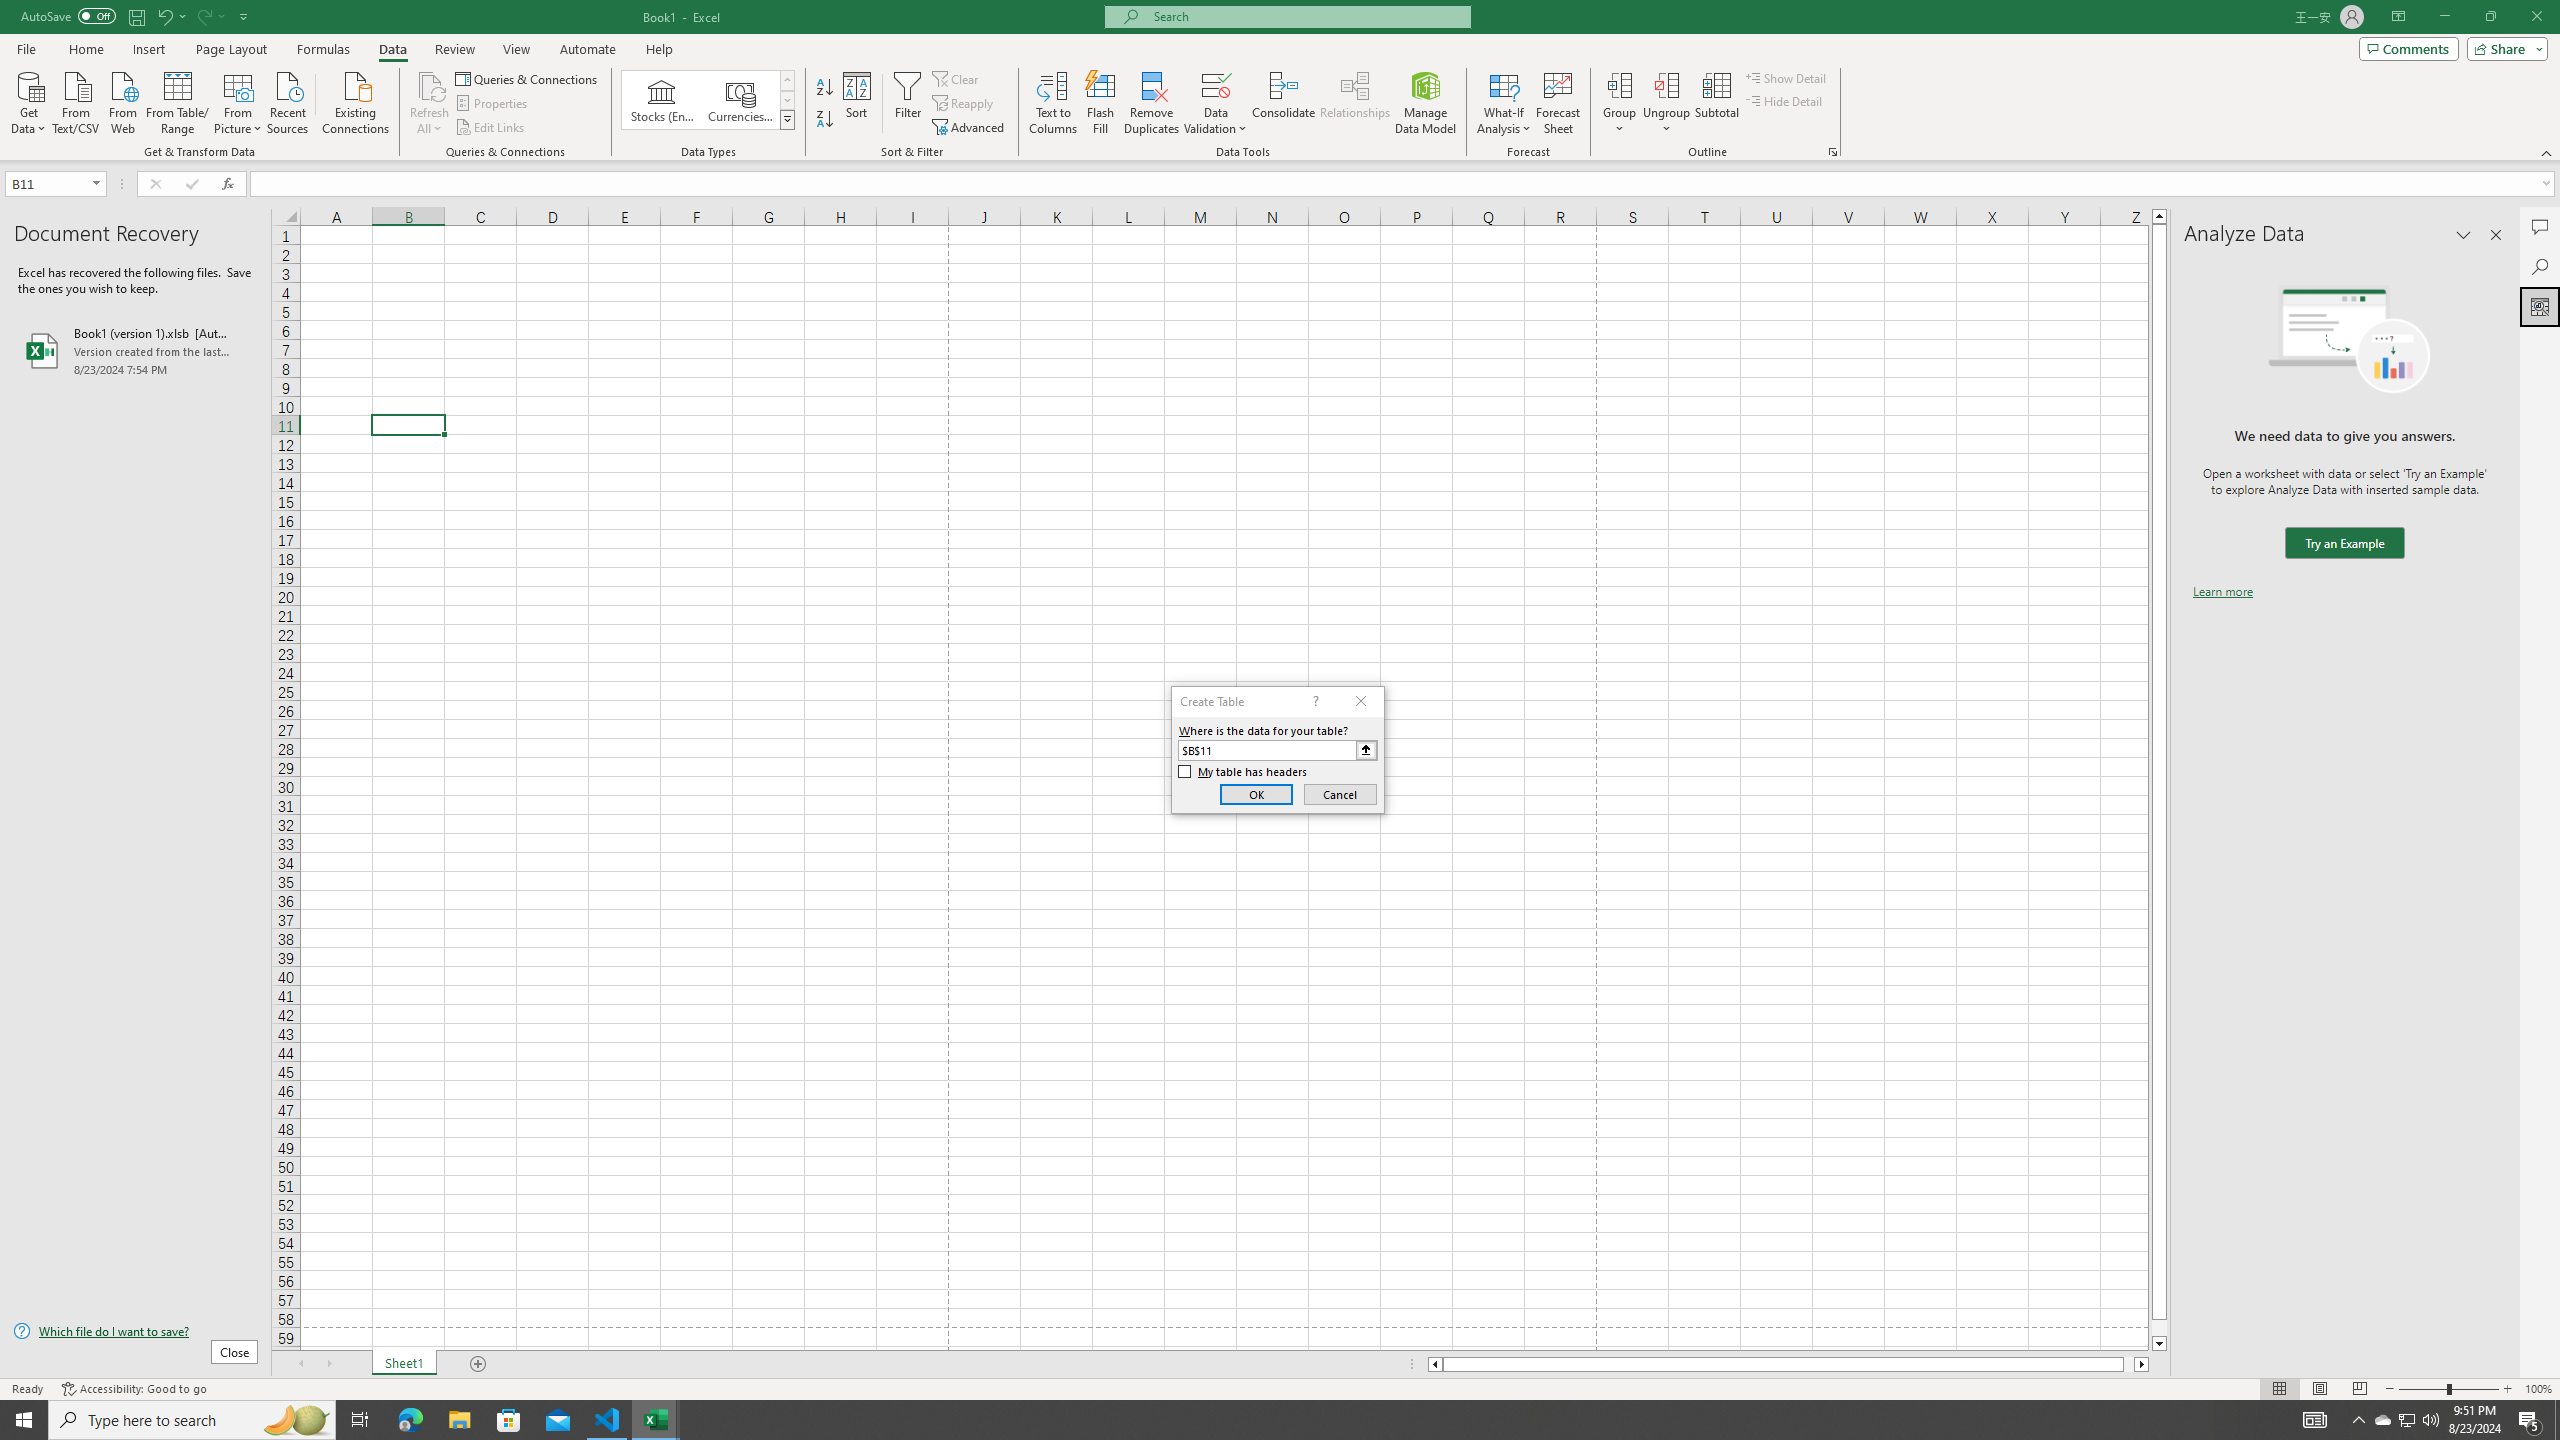 This screenshot has height=1440, width=2560. What do you see at coordinates (1716, 103) in the screenshot?
I see `Subtotal` at bounding box center [1716, 103].